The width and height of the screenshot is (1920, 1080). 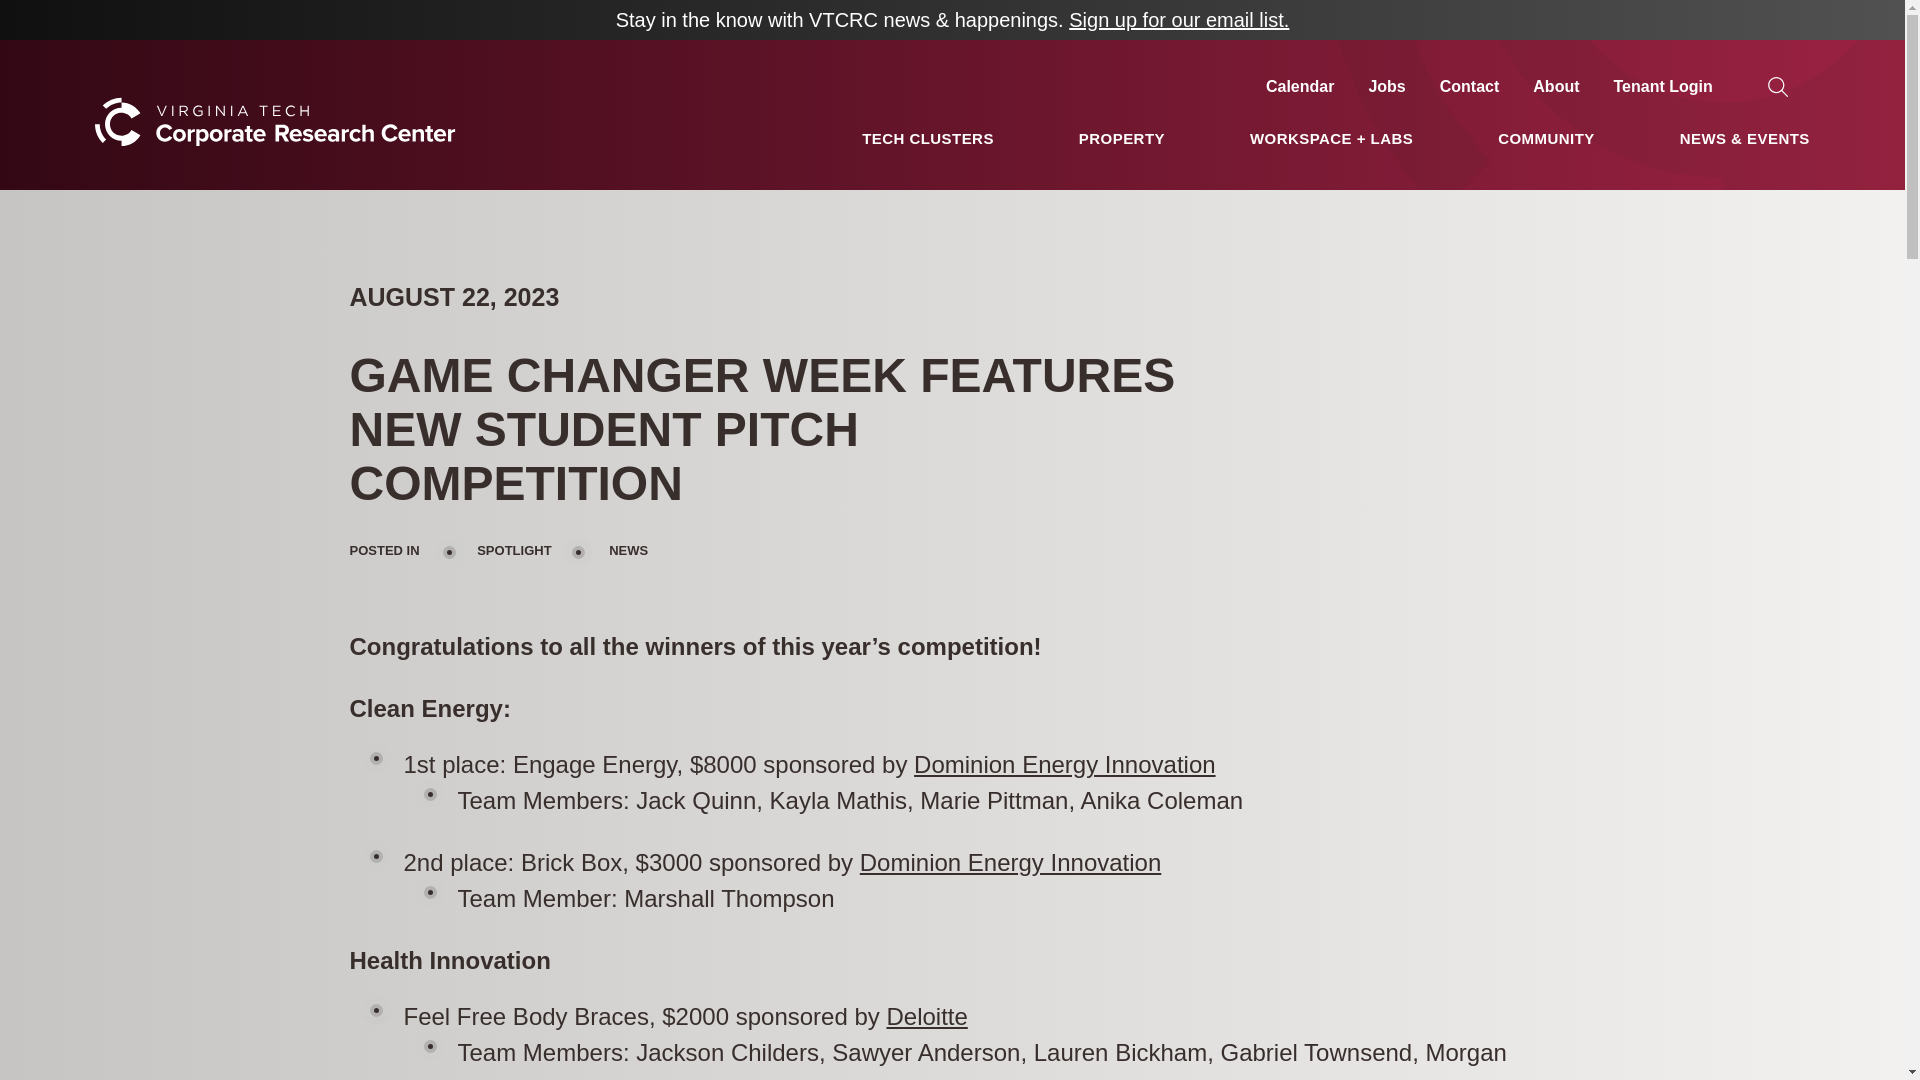 I want to click on Tenant Login, so click(x=1663, y=86).